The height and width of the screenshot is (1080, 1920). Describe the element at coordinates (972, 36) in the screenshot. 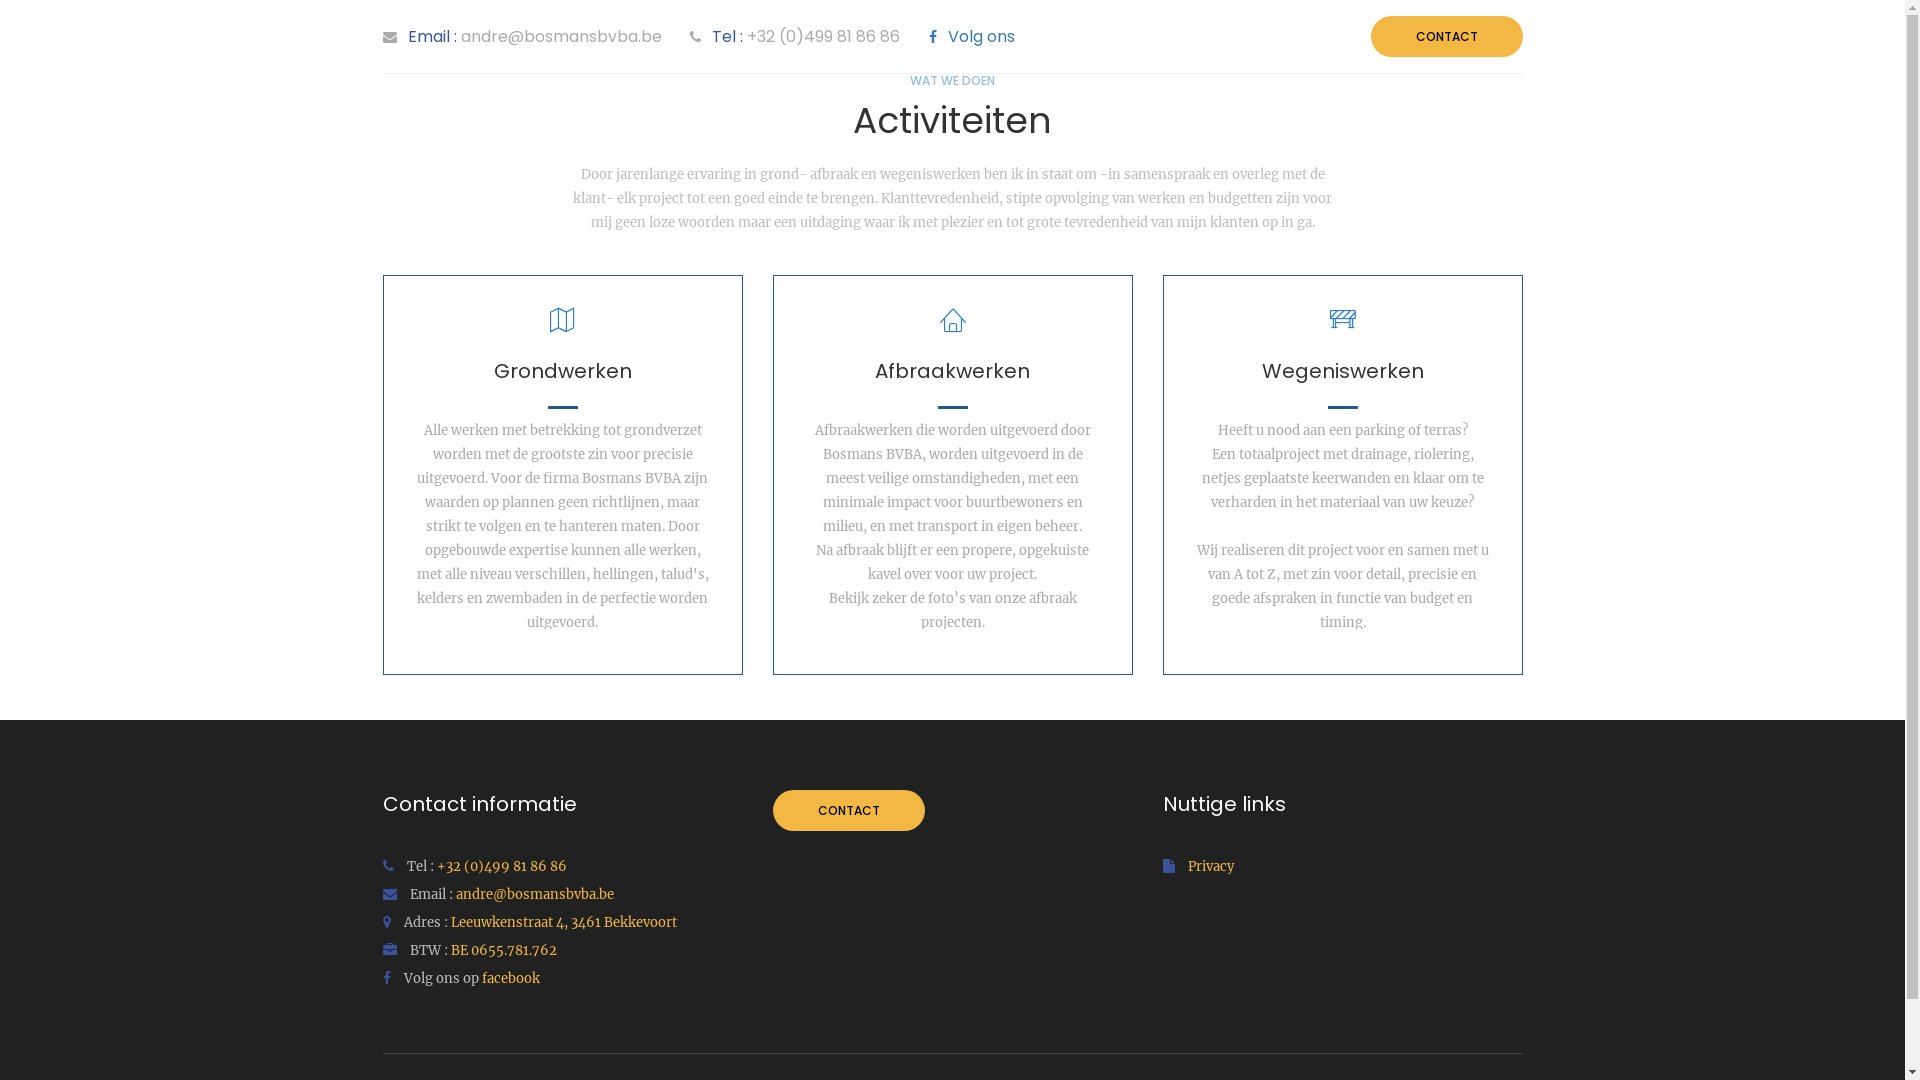

I see `Volg ons` at that location.